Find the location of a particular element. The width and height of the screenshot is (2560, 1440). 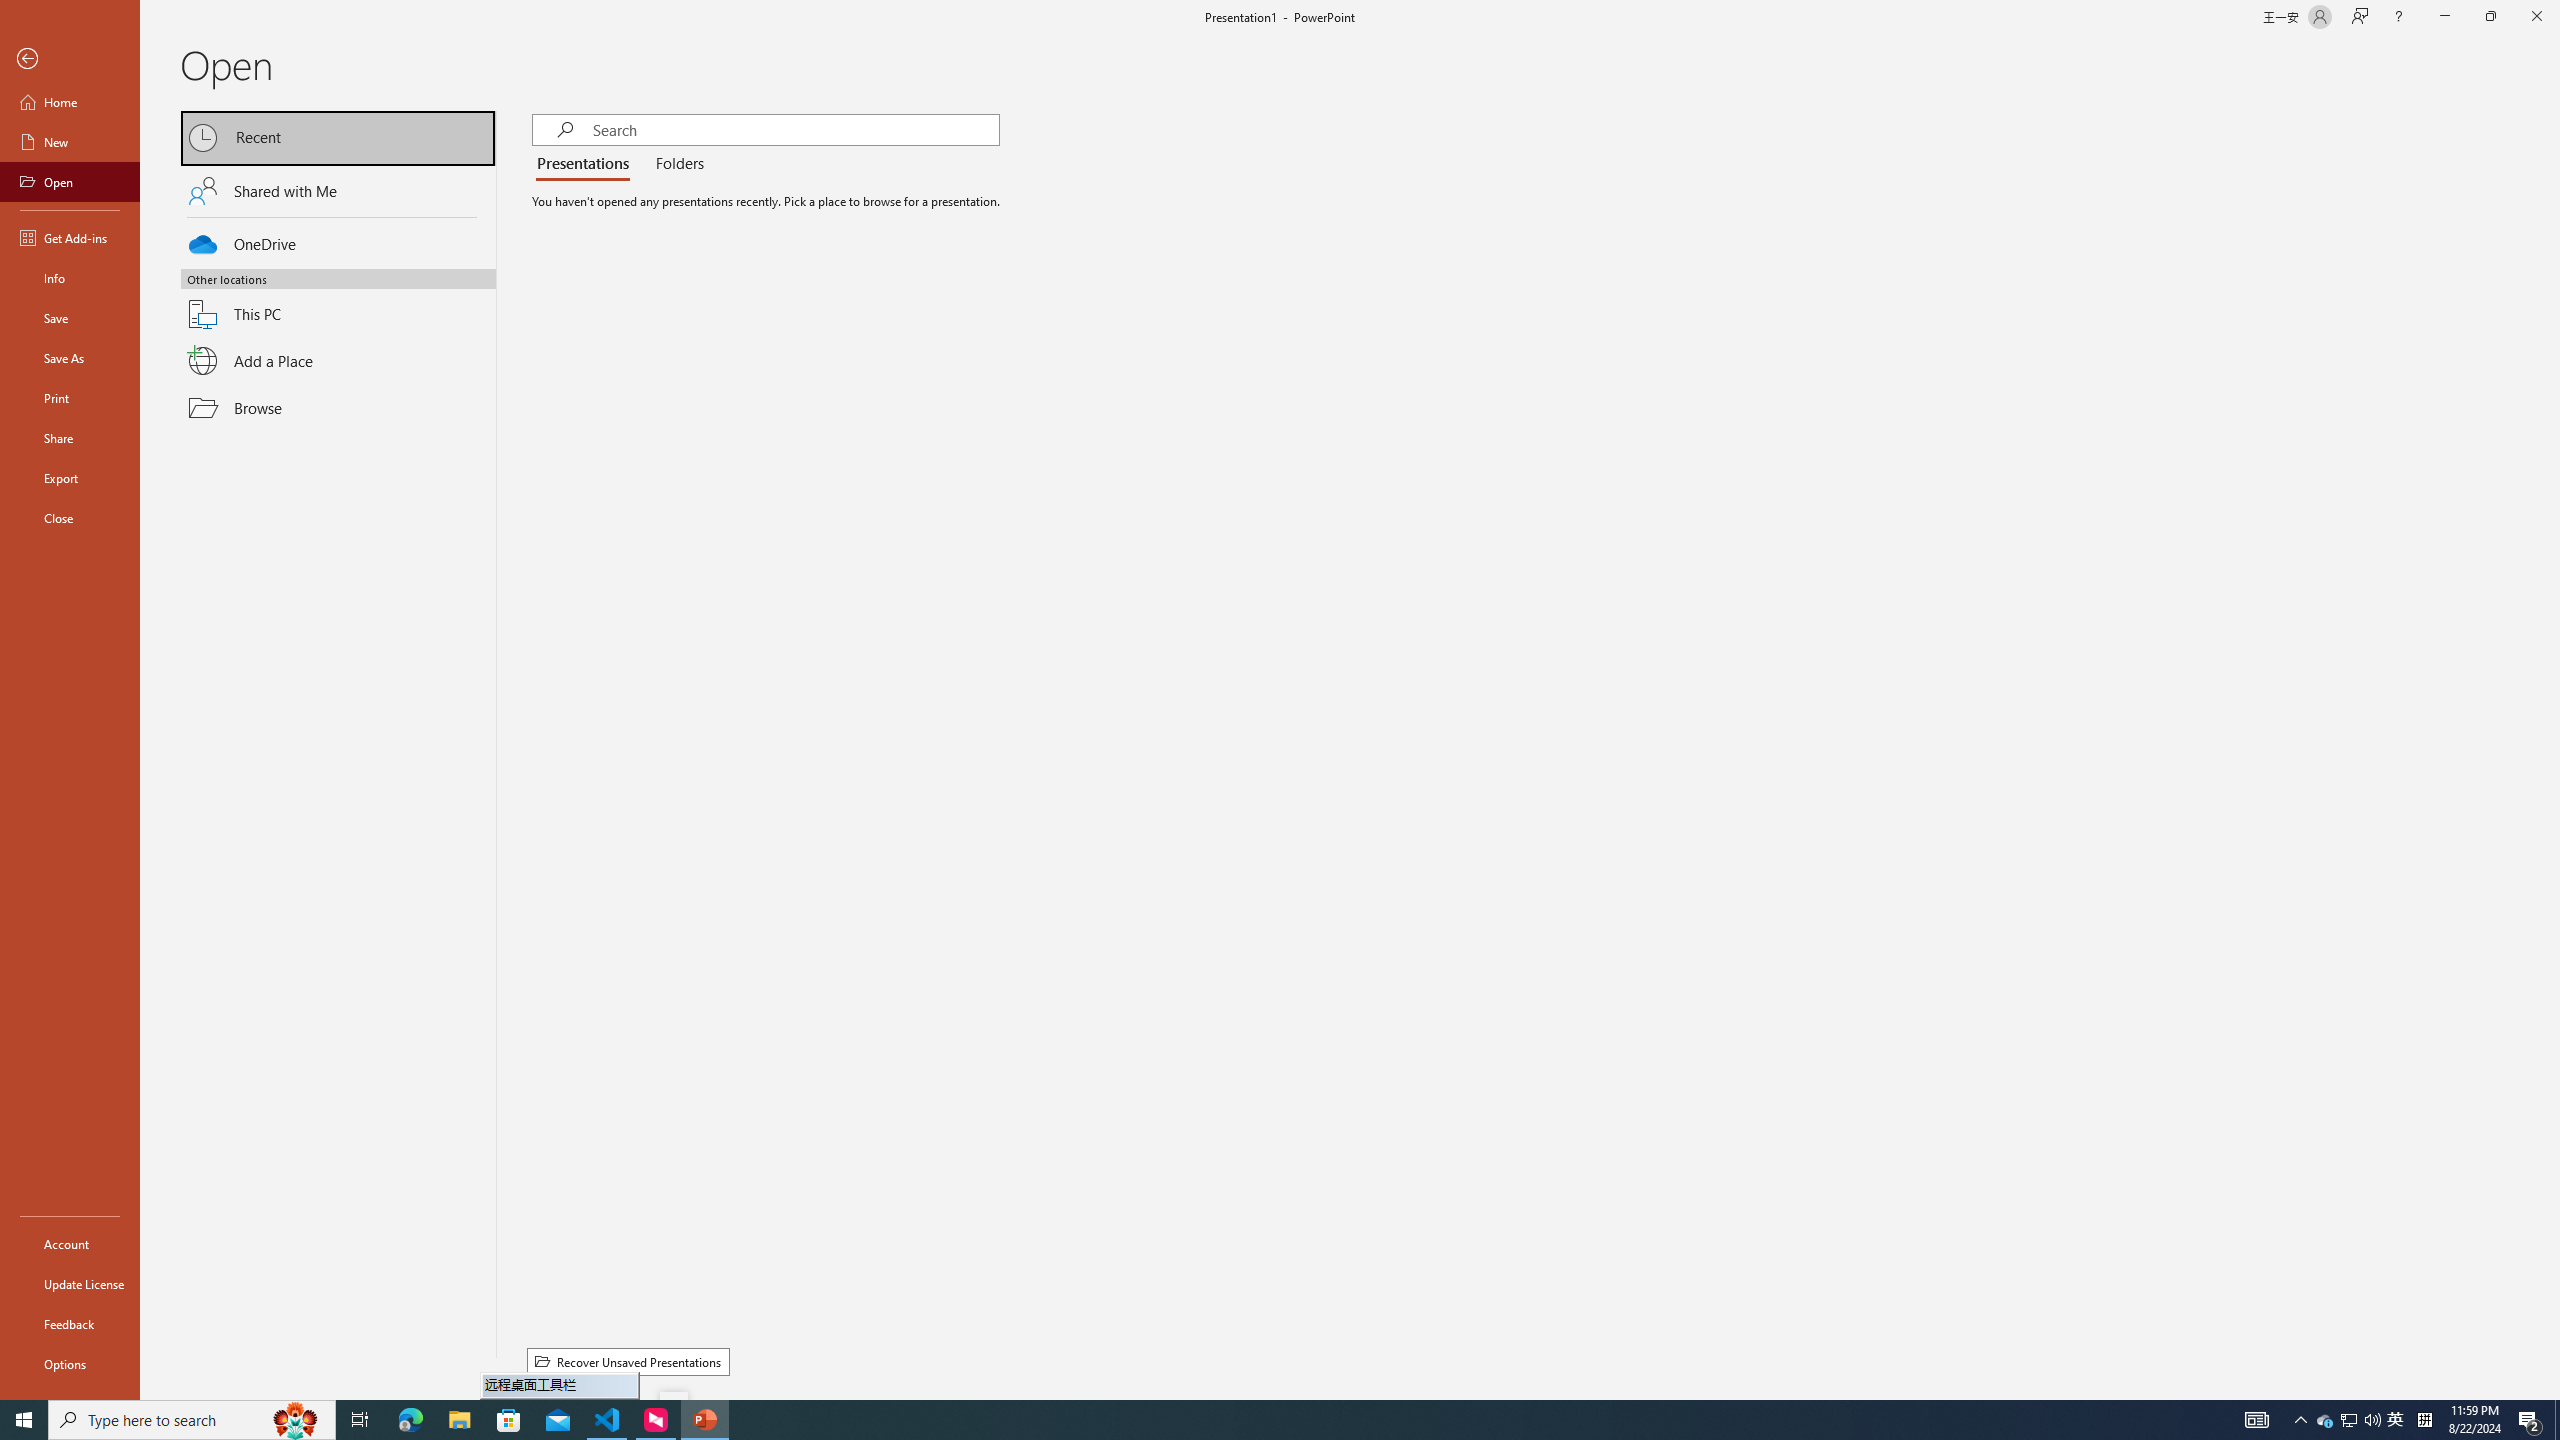

Update License is located at coordinates (70, 1284).